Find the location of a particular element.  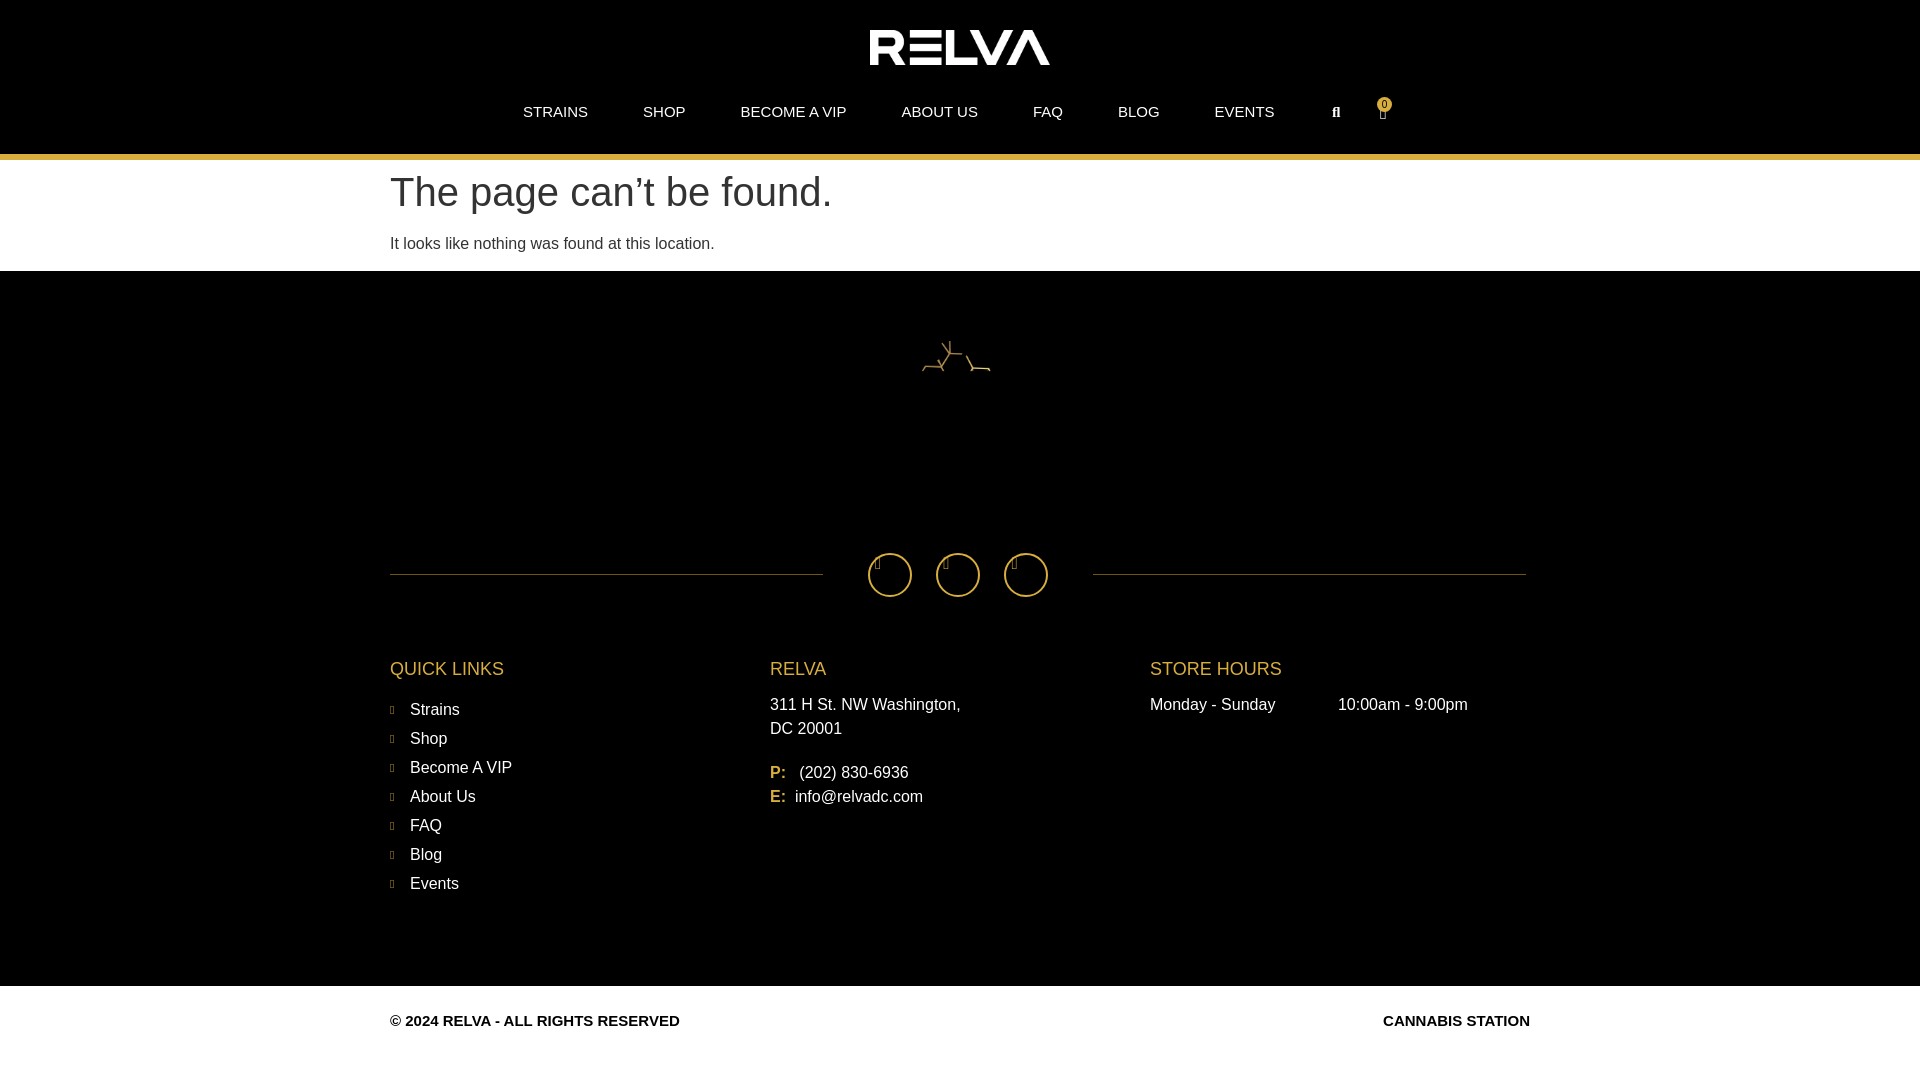

SHOP is located at coordinates (664, 112).